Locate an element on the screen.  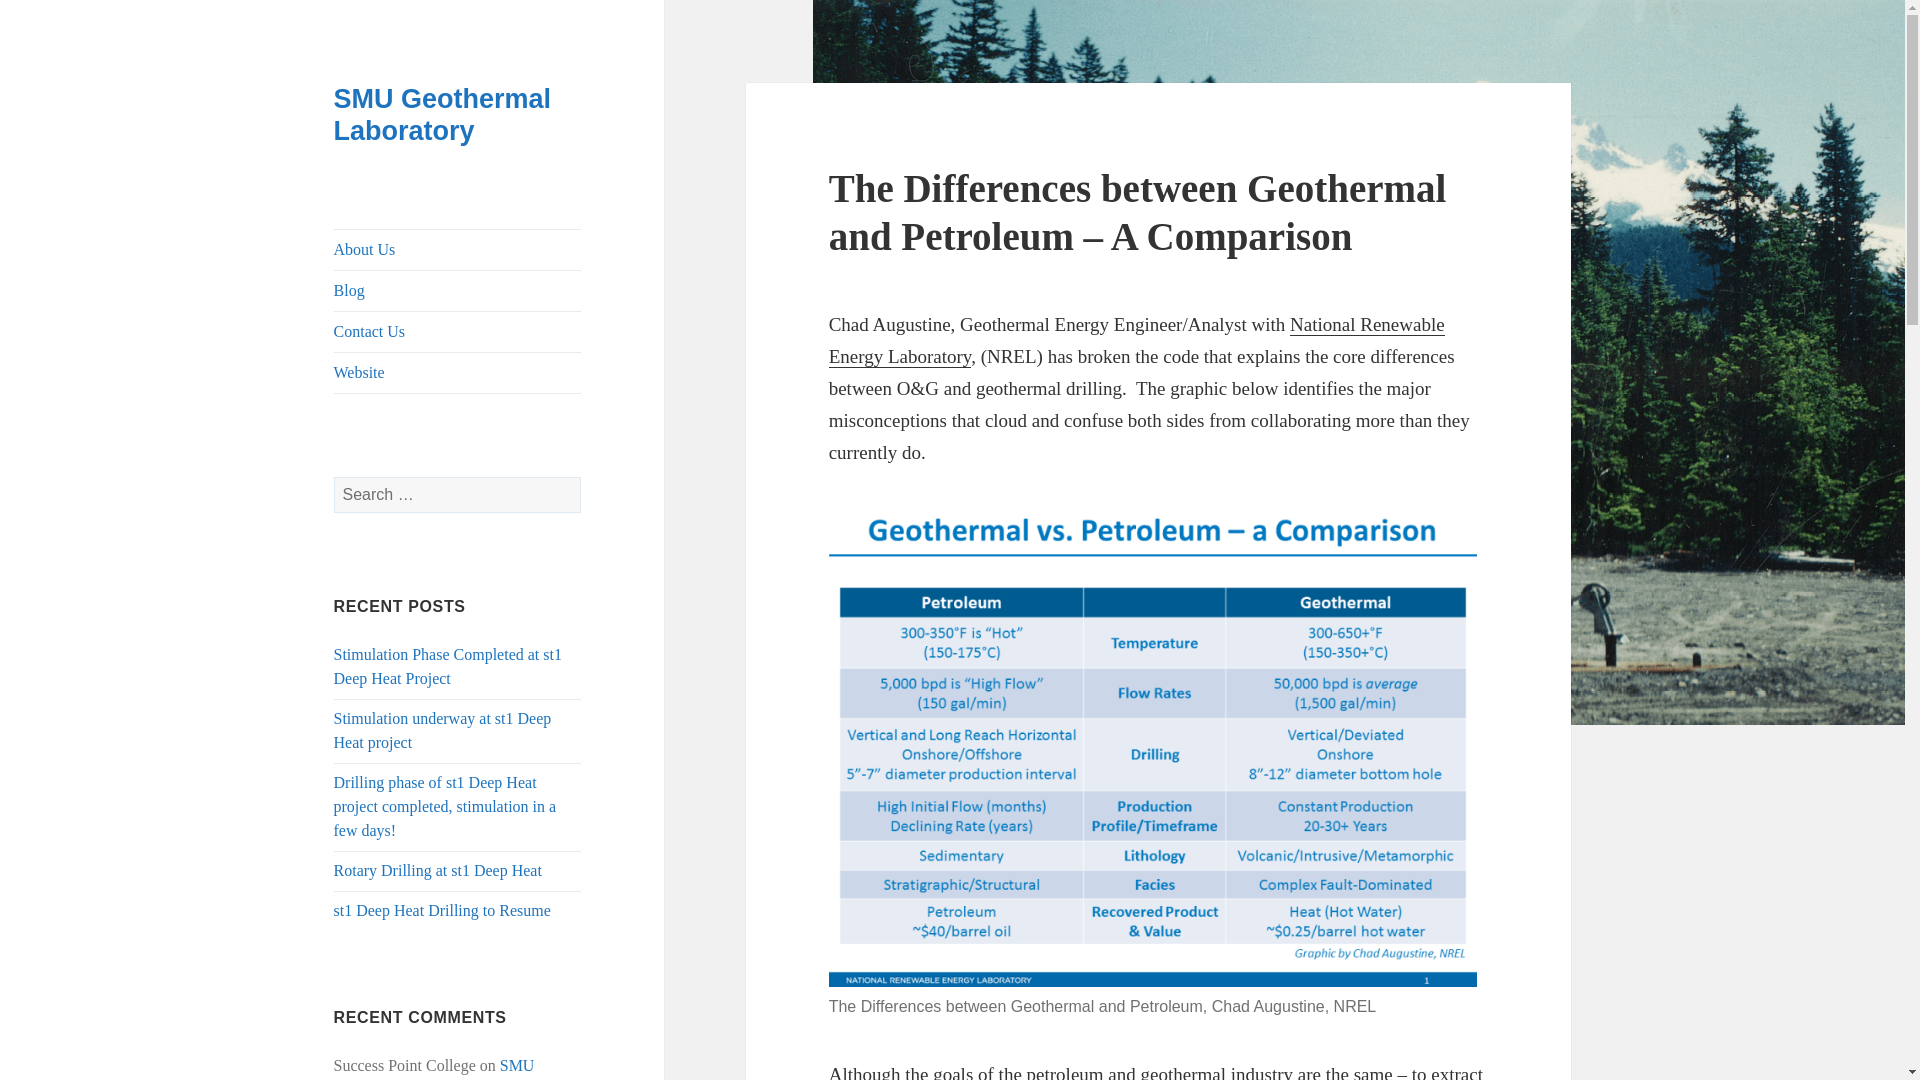
Contact Us is located at coordinates (458, 332).